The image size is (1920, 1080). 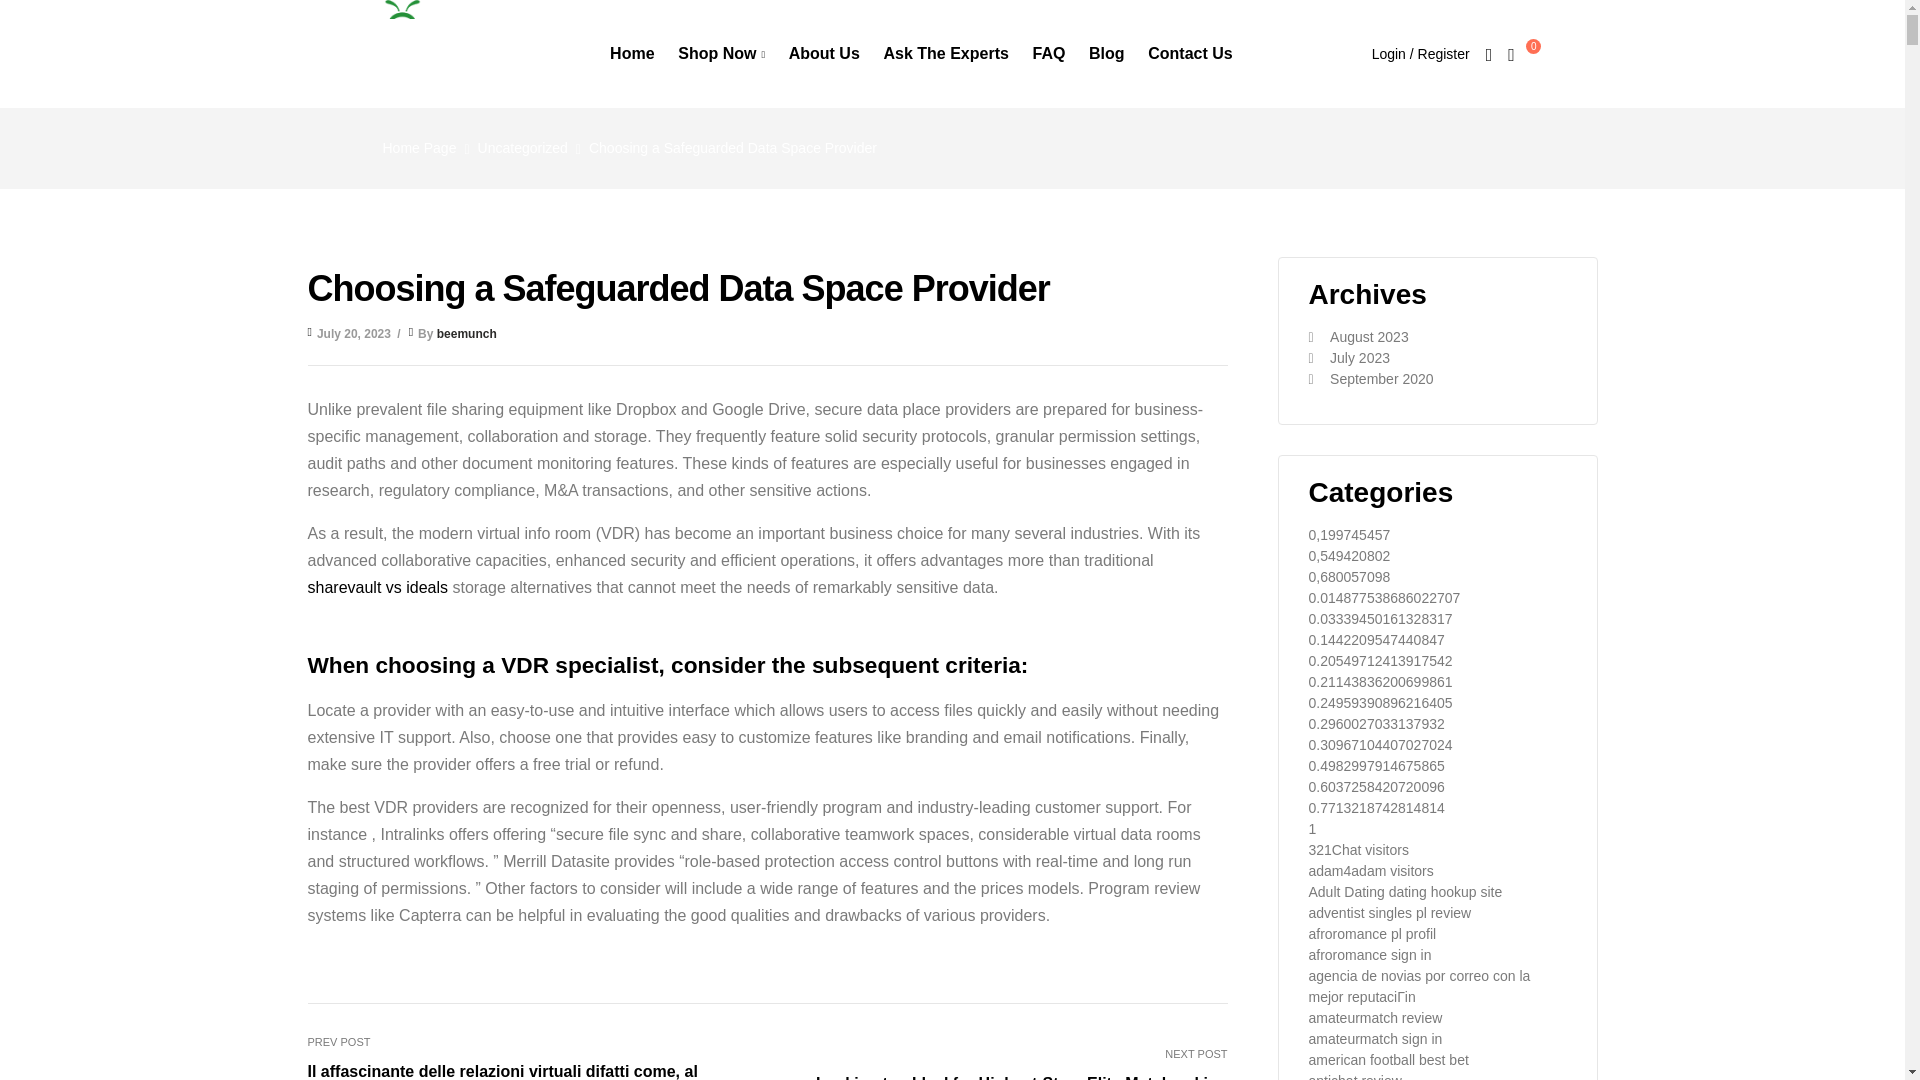 What do you see at coordinates (1348, 577) in the screenshot?
I see `0,680057098` at bounding box center [1348, 577].